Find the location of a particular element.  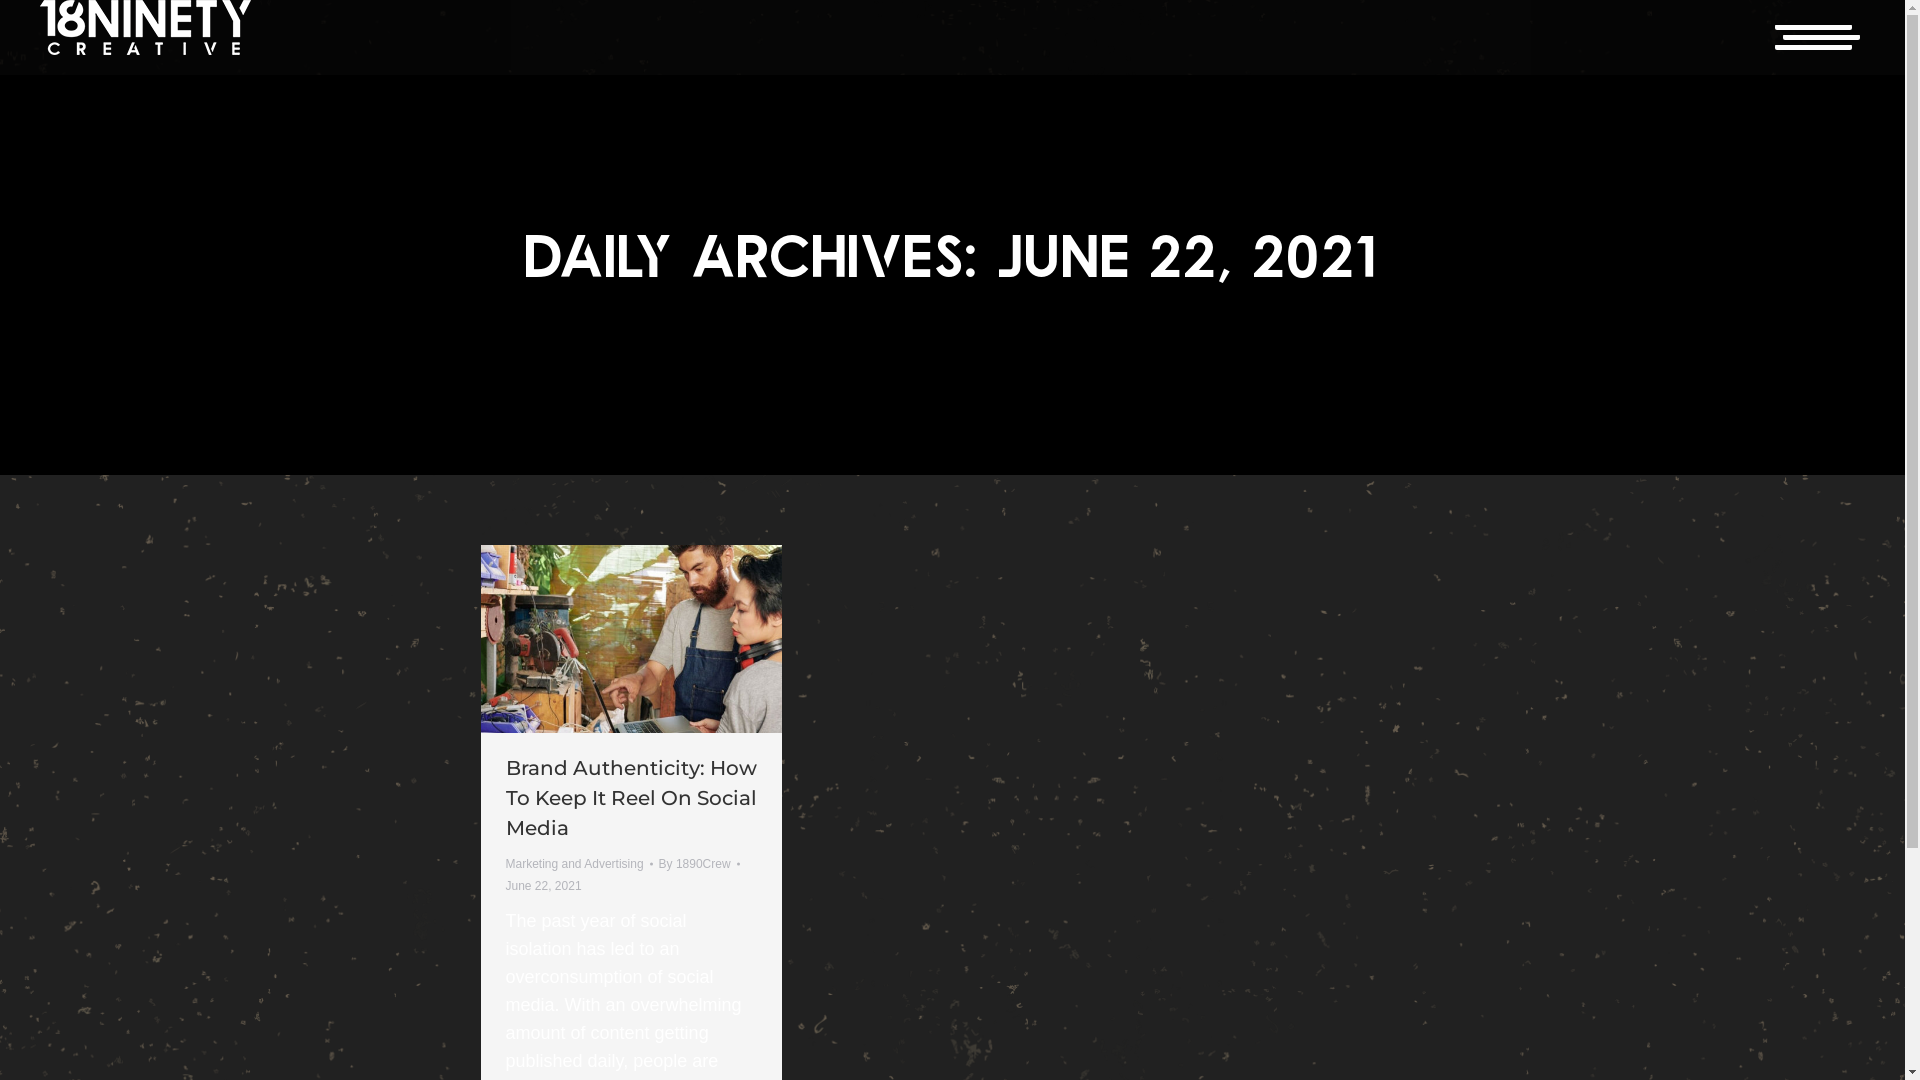

June 22, 2021 is located at coordinates (544, 886).